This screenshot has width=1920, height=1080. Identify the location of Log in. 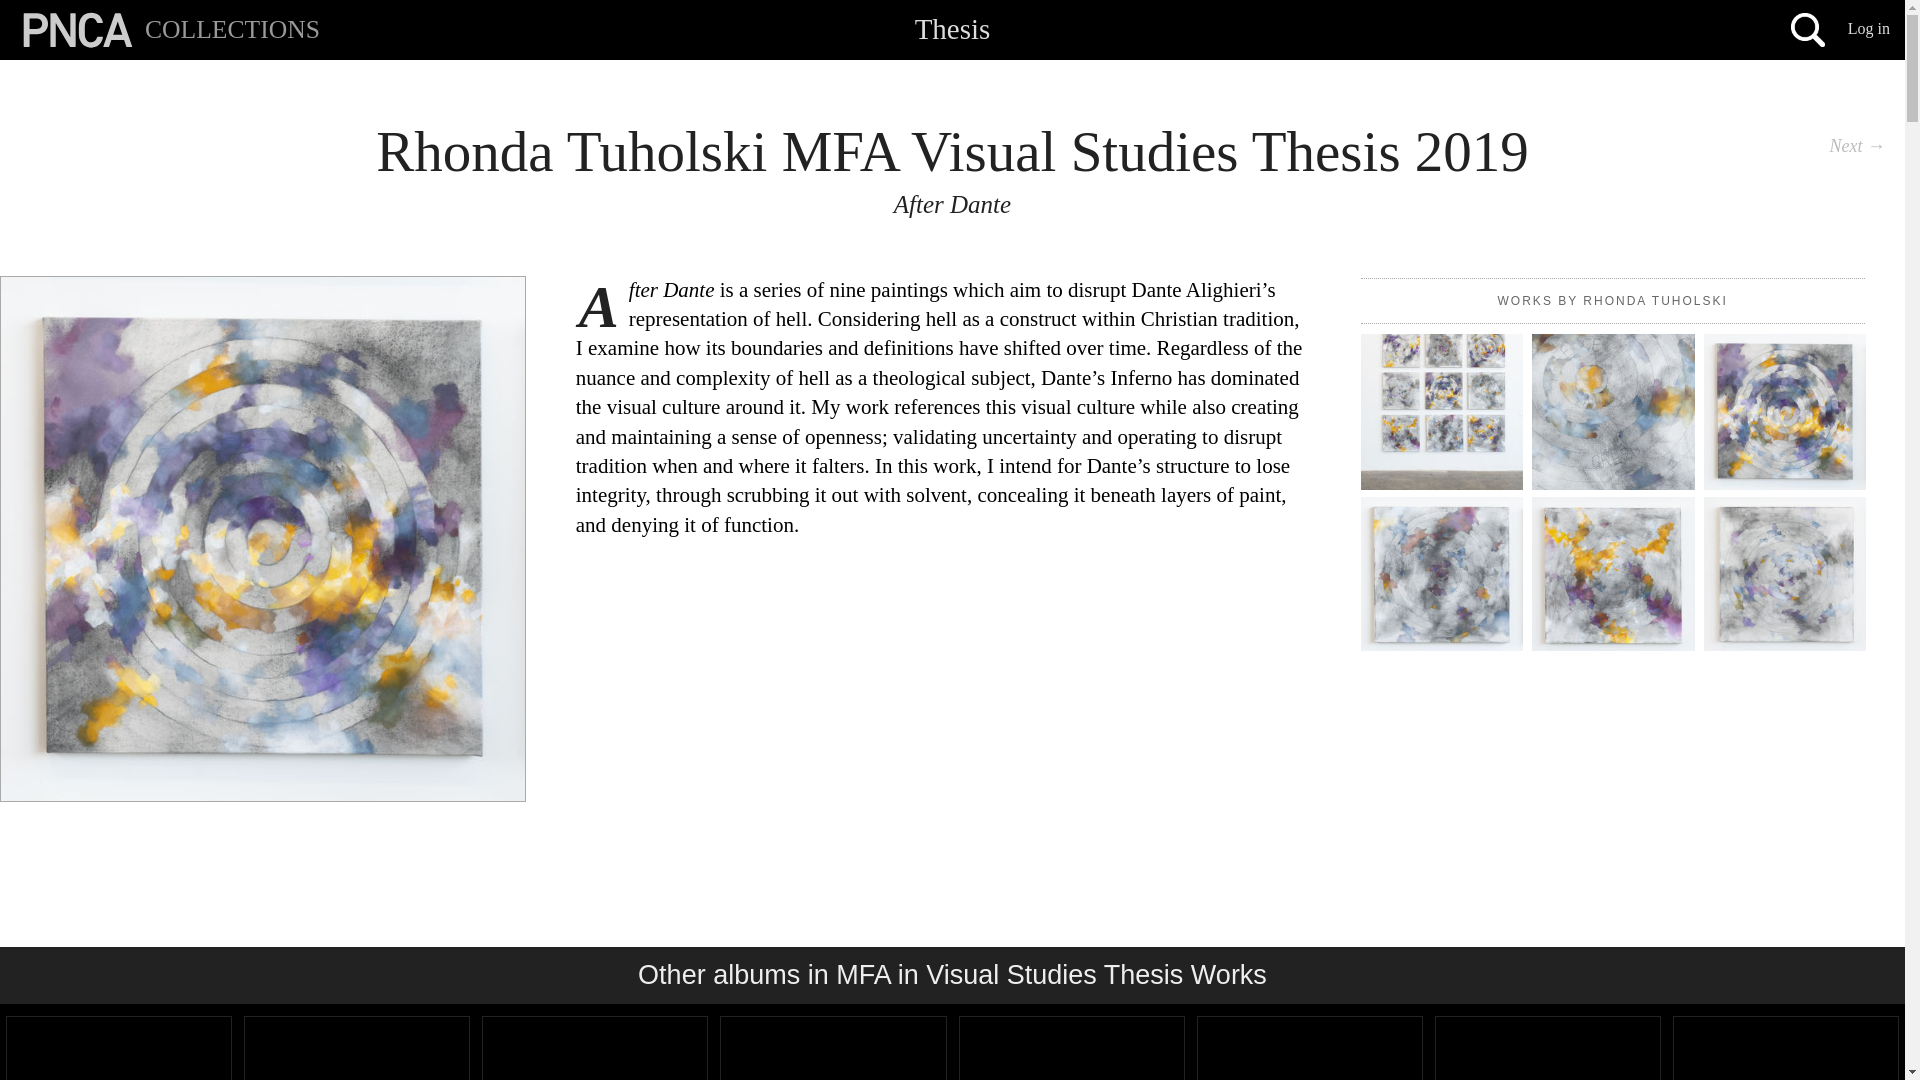
(1868, 28).